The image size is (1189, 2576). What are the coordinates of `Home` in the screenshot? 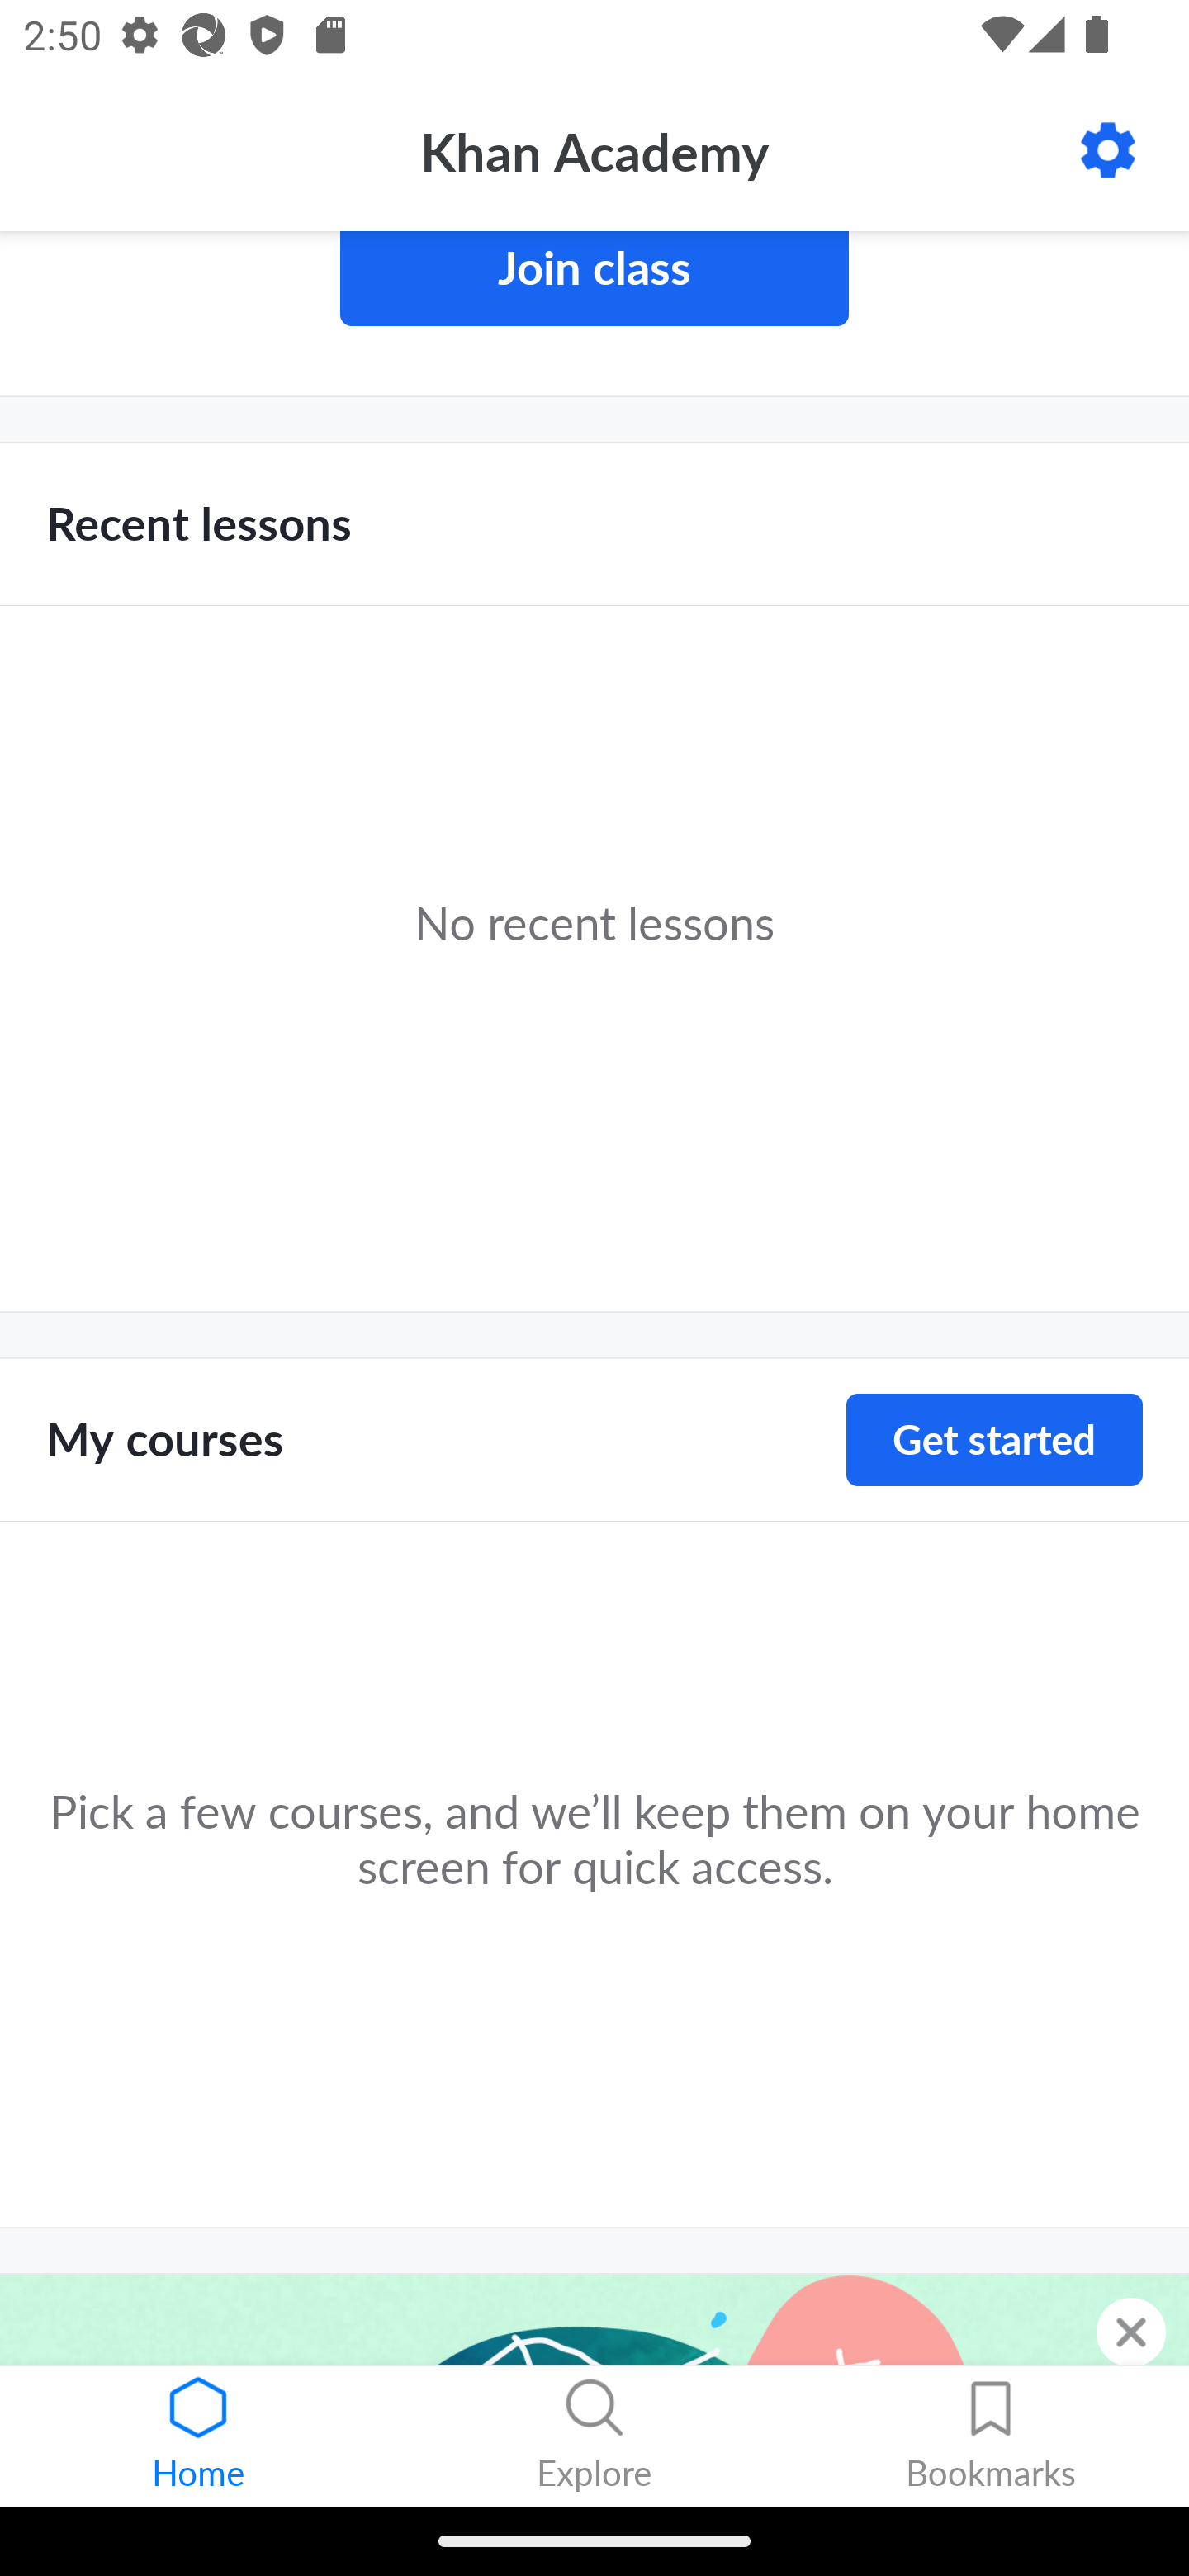 It's located at (198, 2436).